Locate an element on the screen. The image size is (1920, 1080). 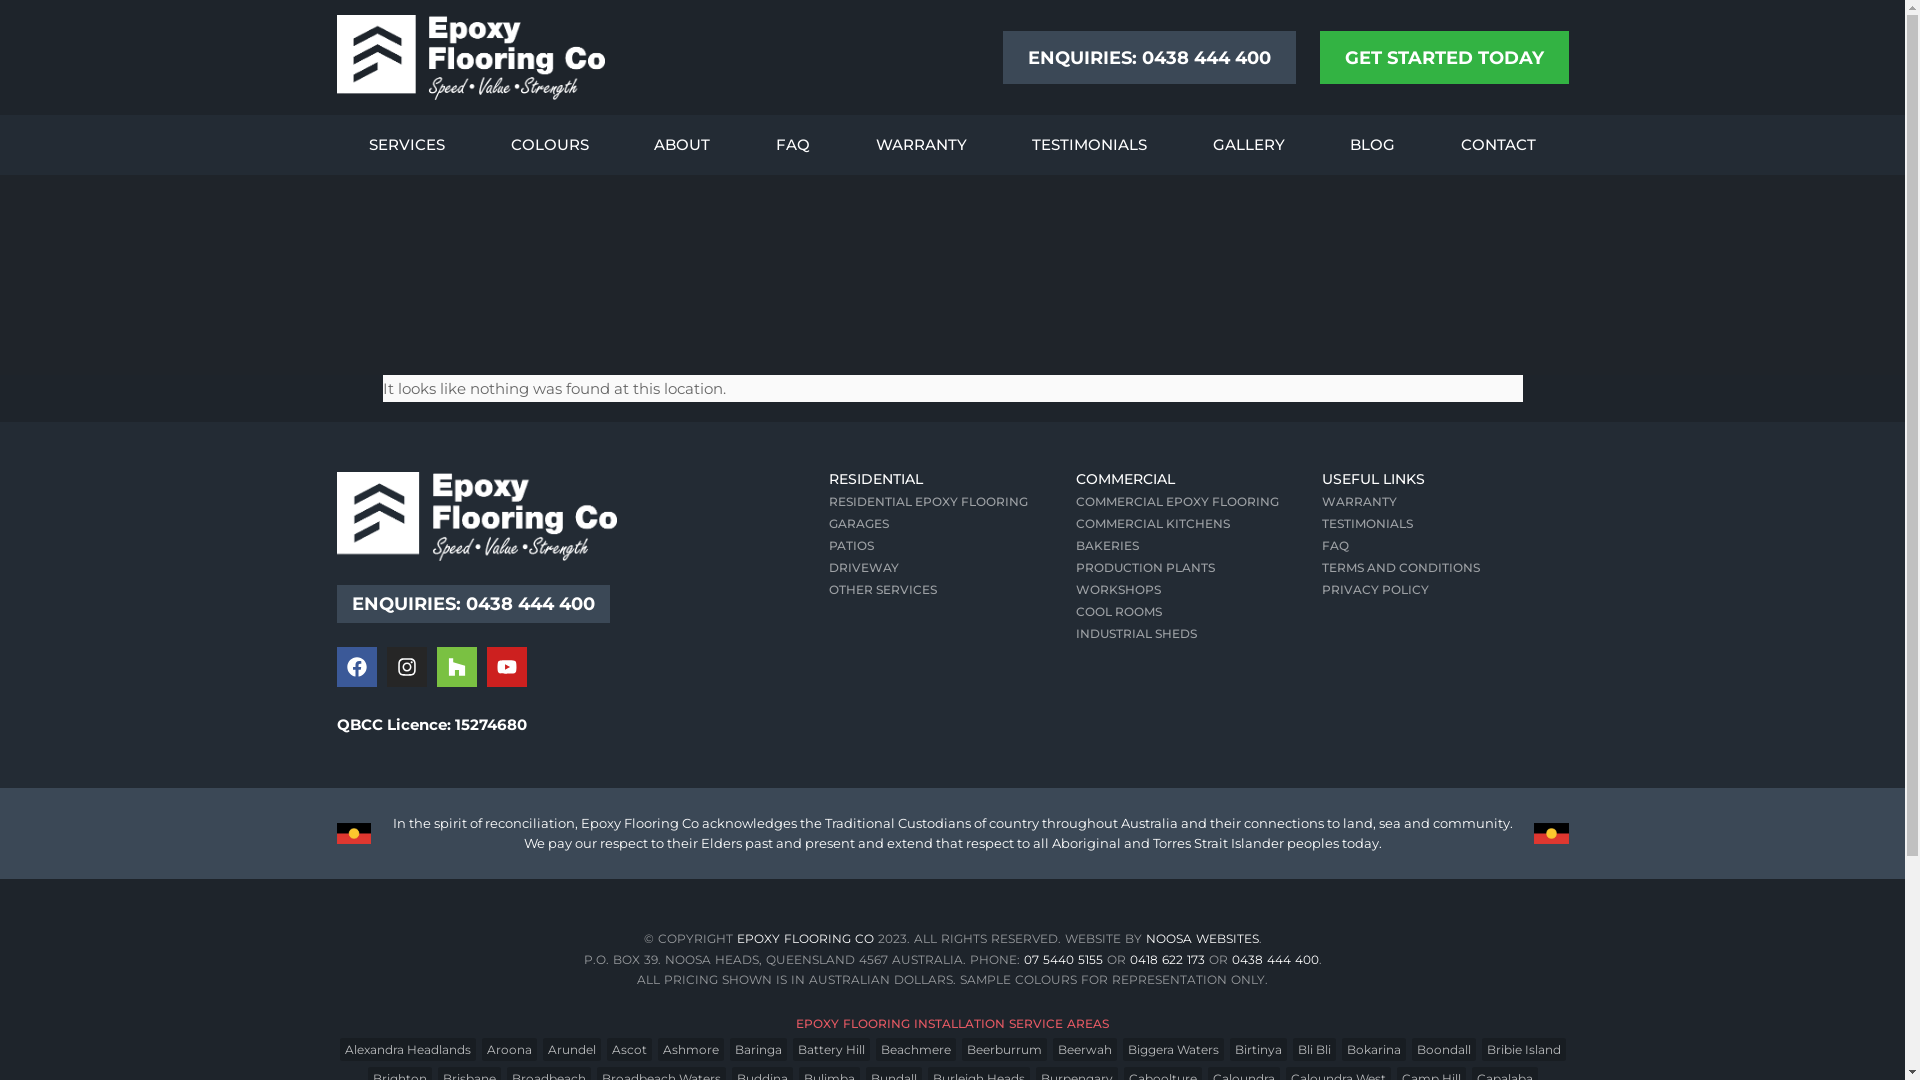
Biggera Waters is located at coordinates (1172, 1050).